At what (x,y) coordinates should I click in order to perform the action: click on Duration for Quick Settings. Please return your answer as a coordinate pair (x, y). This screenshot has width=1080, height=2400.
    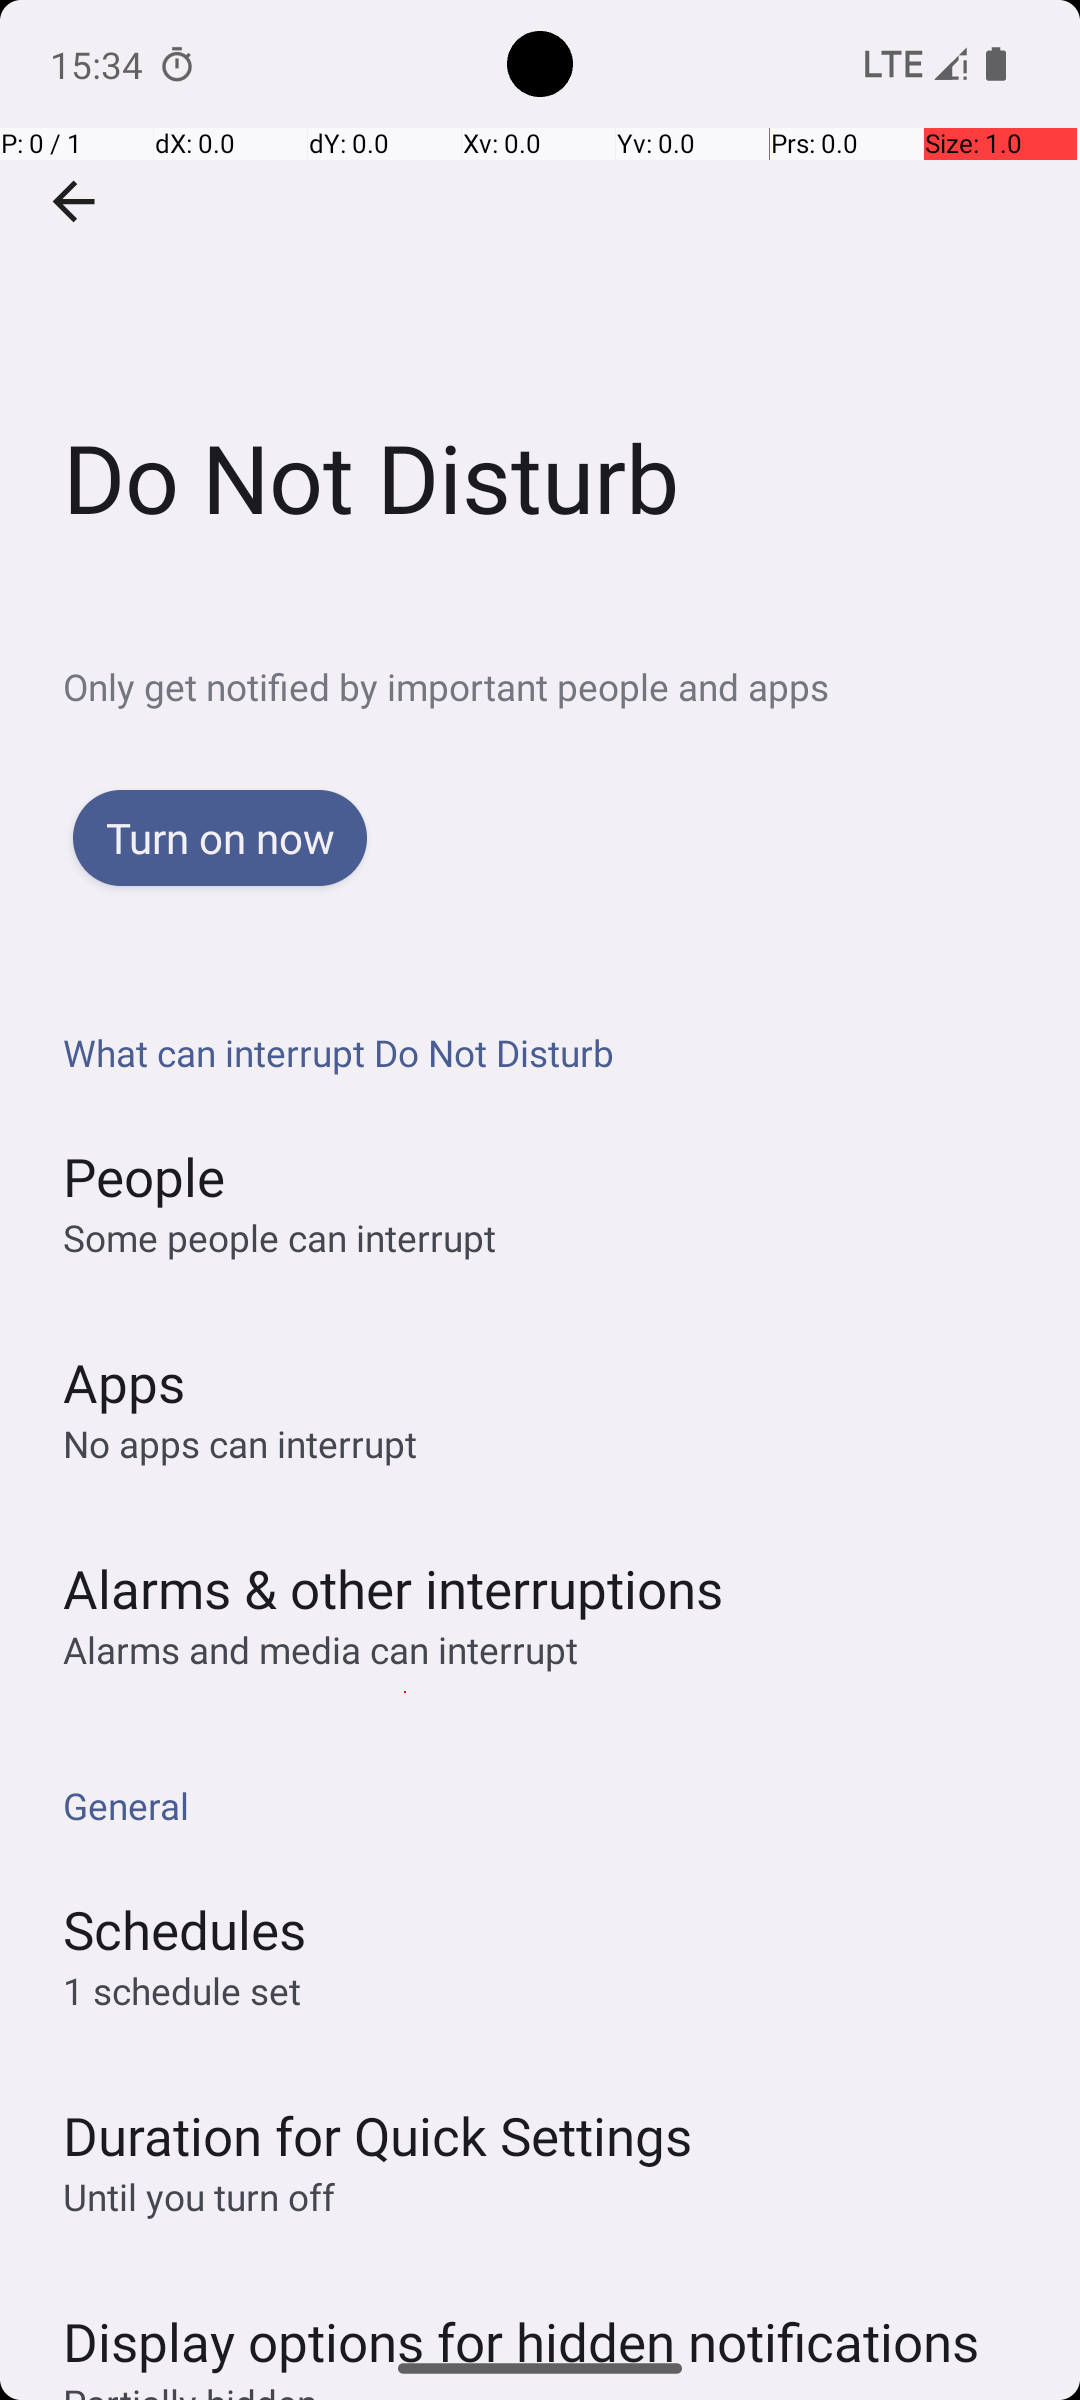
    Looking at the image, I should click on (378, 2136).